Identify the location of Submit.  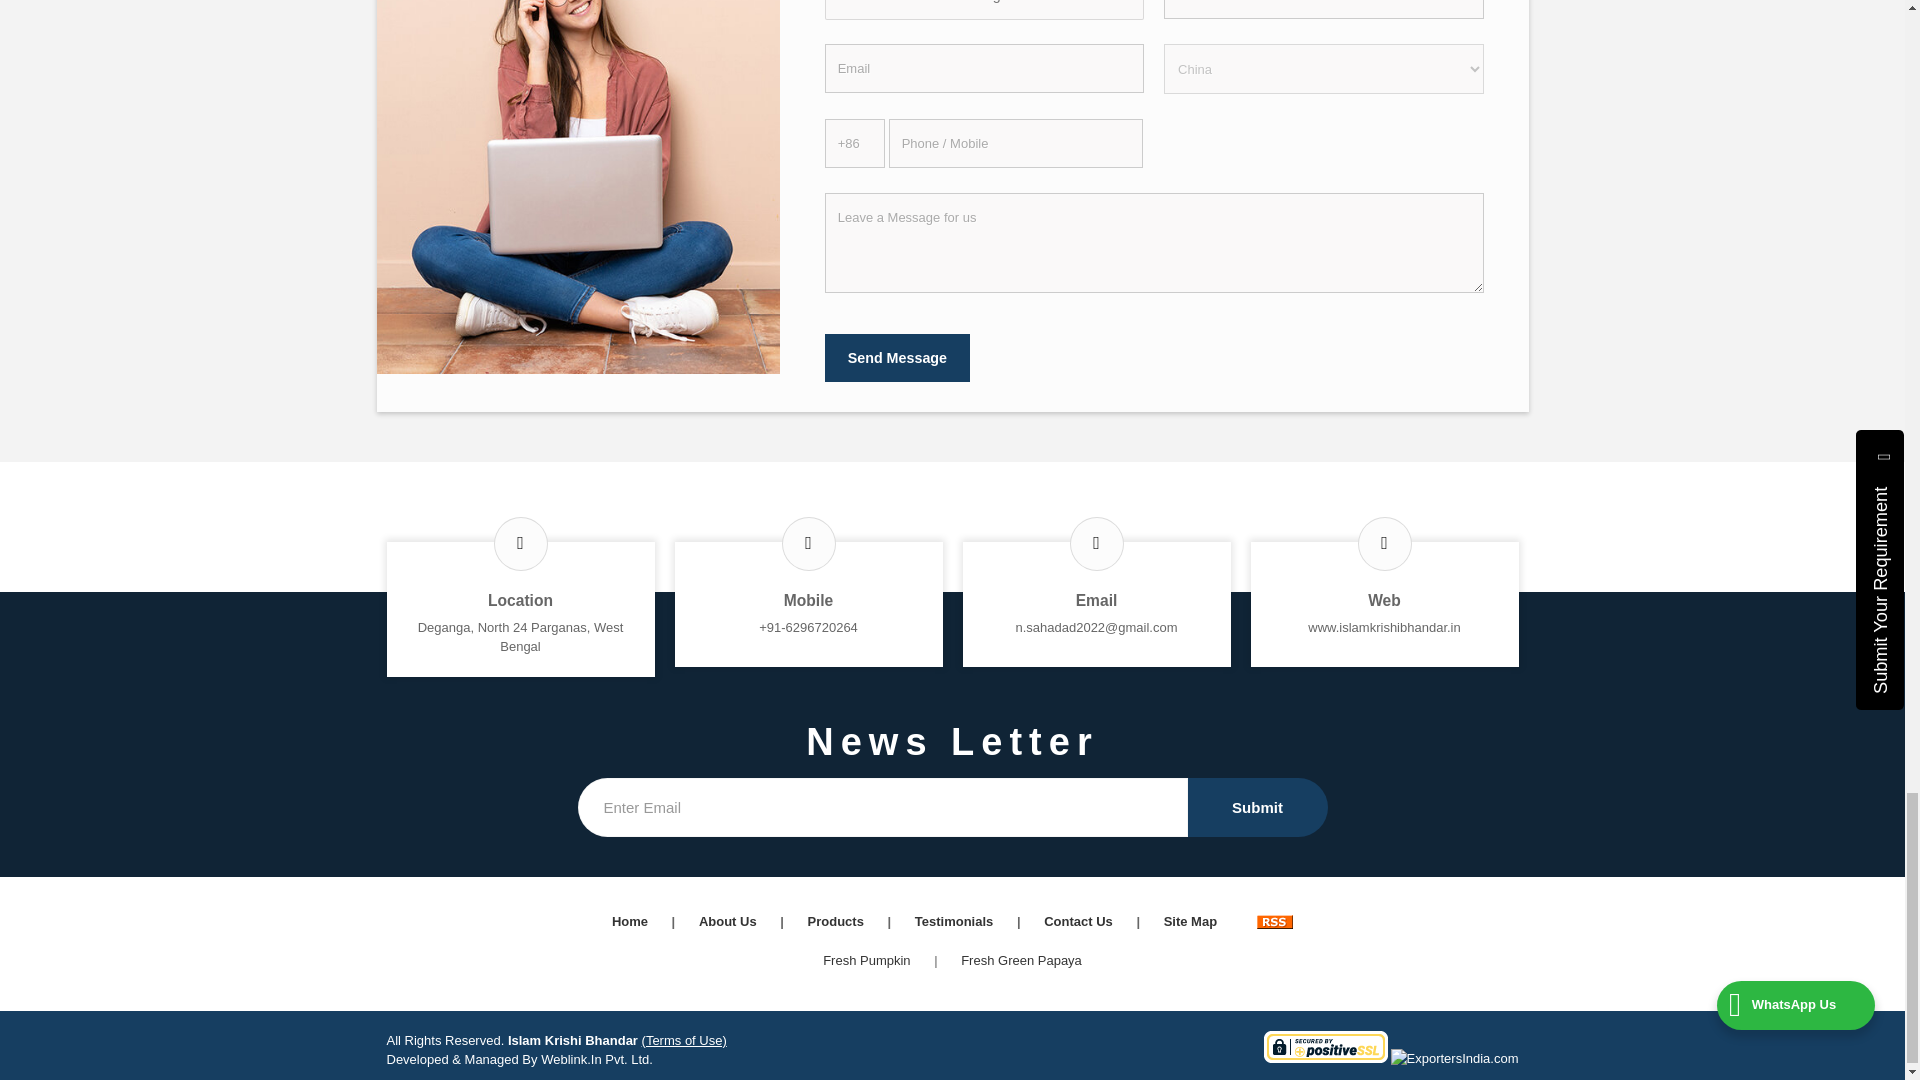
(1258, 807).